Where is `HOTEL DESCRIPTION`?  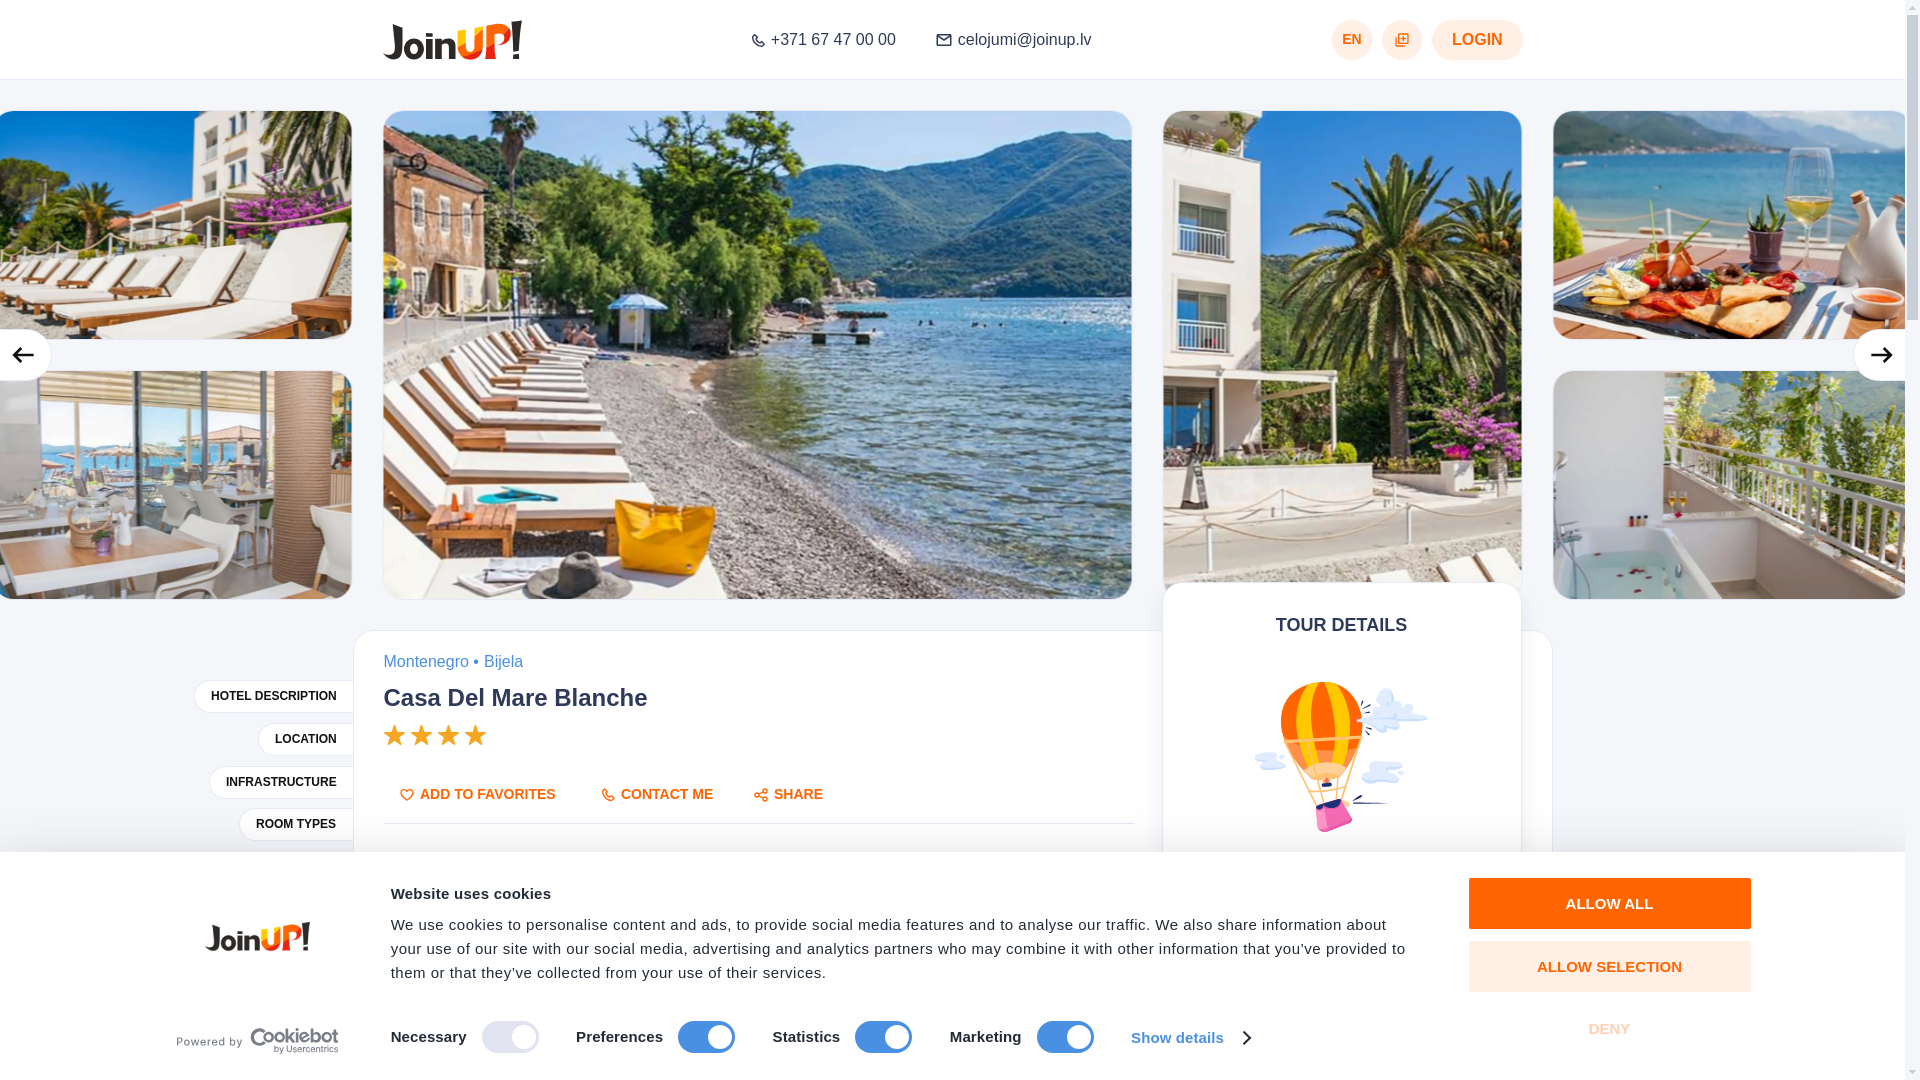 HOTEL DESCRIPTION is located at coordinates (273, 696).